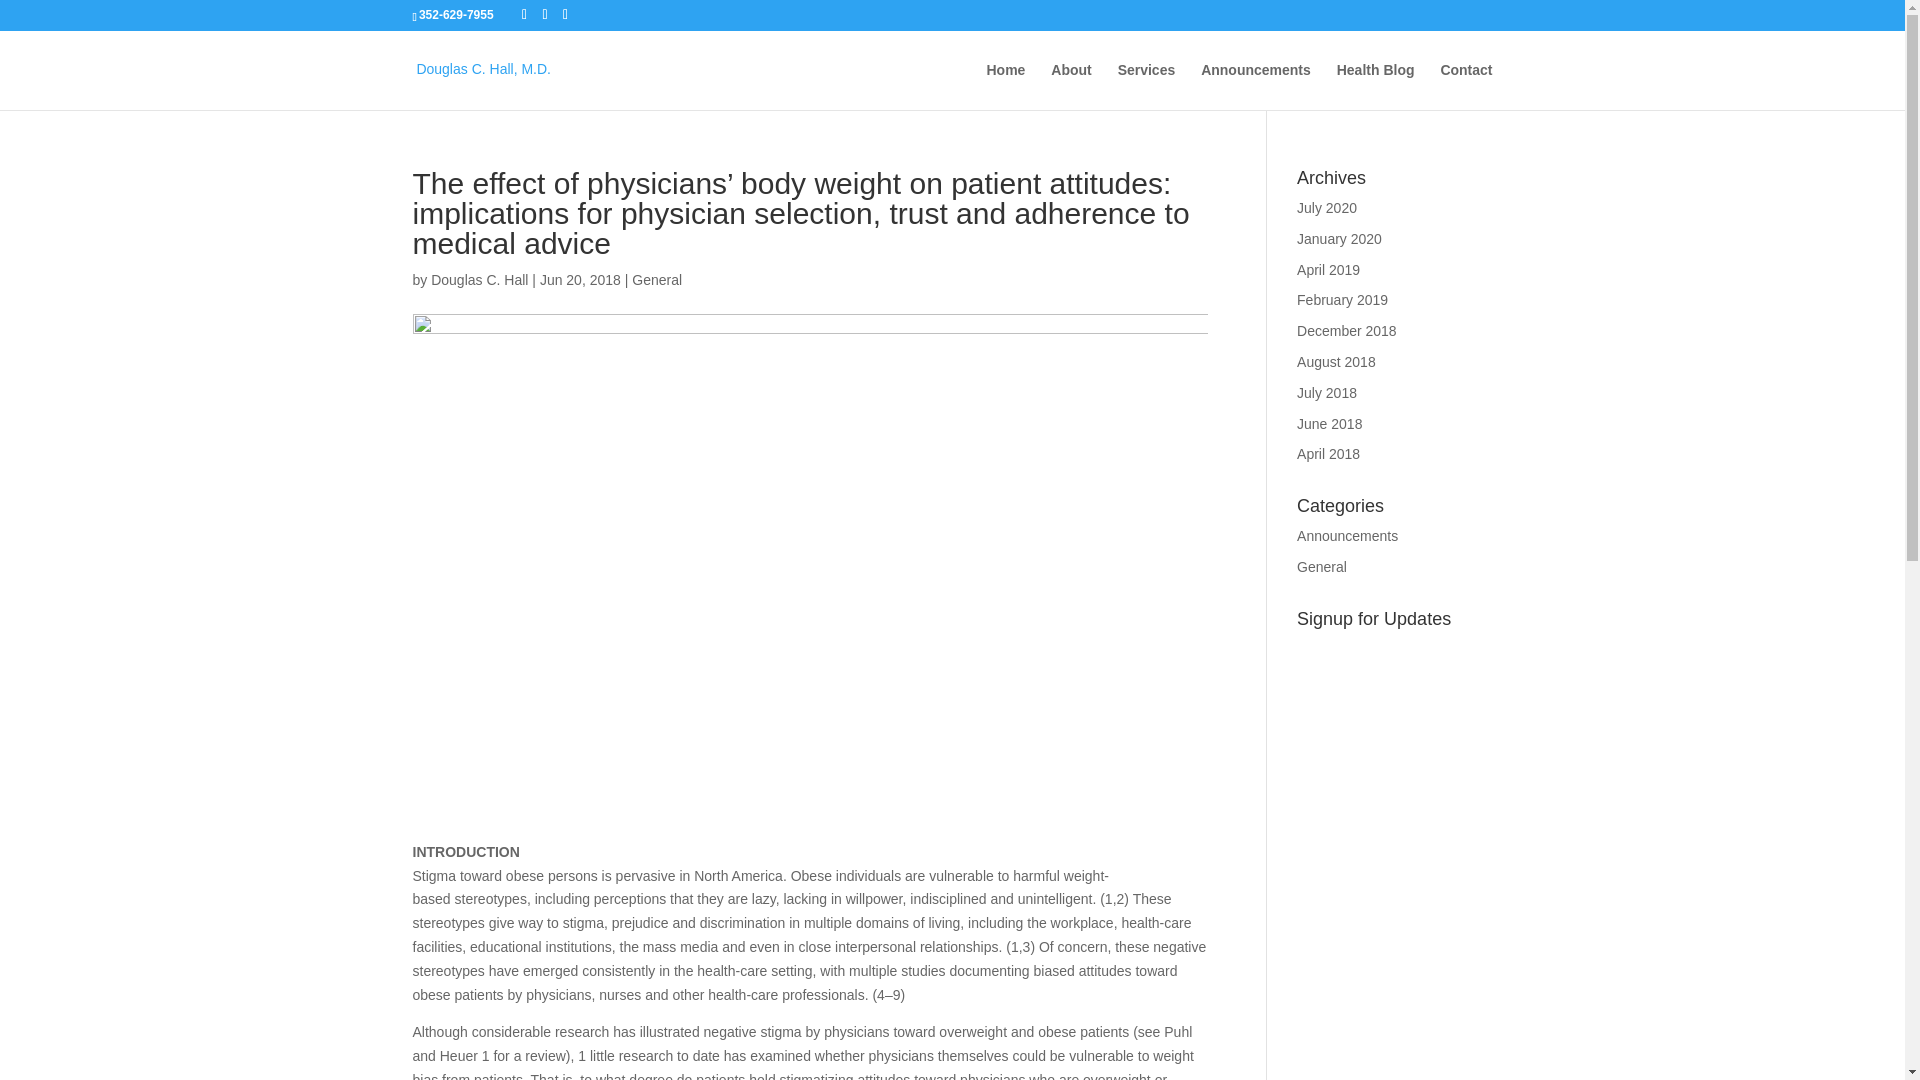 The height and width of the screenshot is (1080, 1920). What do you see at coordinates (1328, 270) in the screenshot?
I see `April 2019` at bounding box center [1328, 270].